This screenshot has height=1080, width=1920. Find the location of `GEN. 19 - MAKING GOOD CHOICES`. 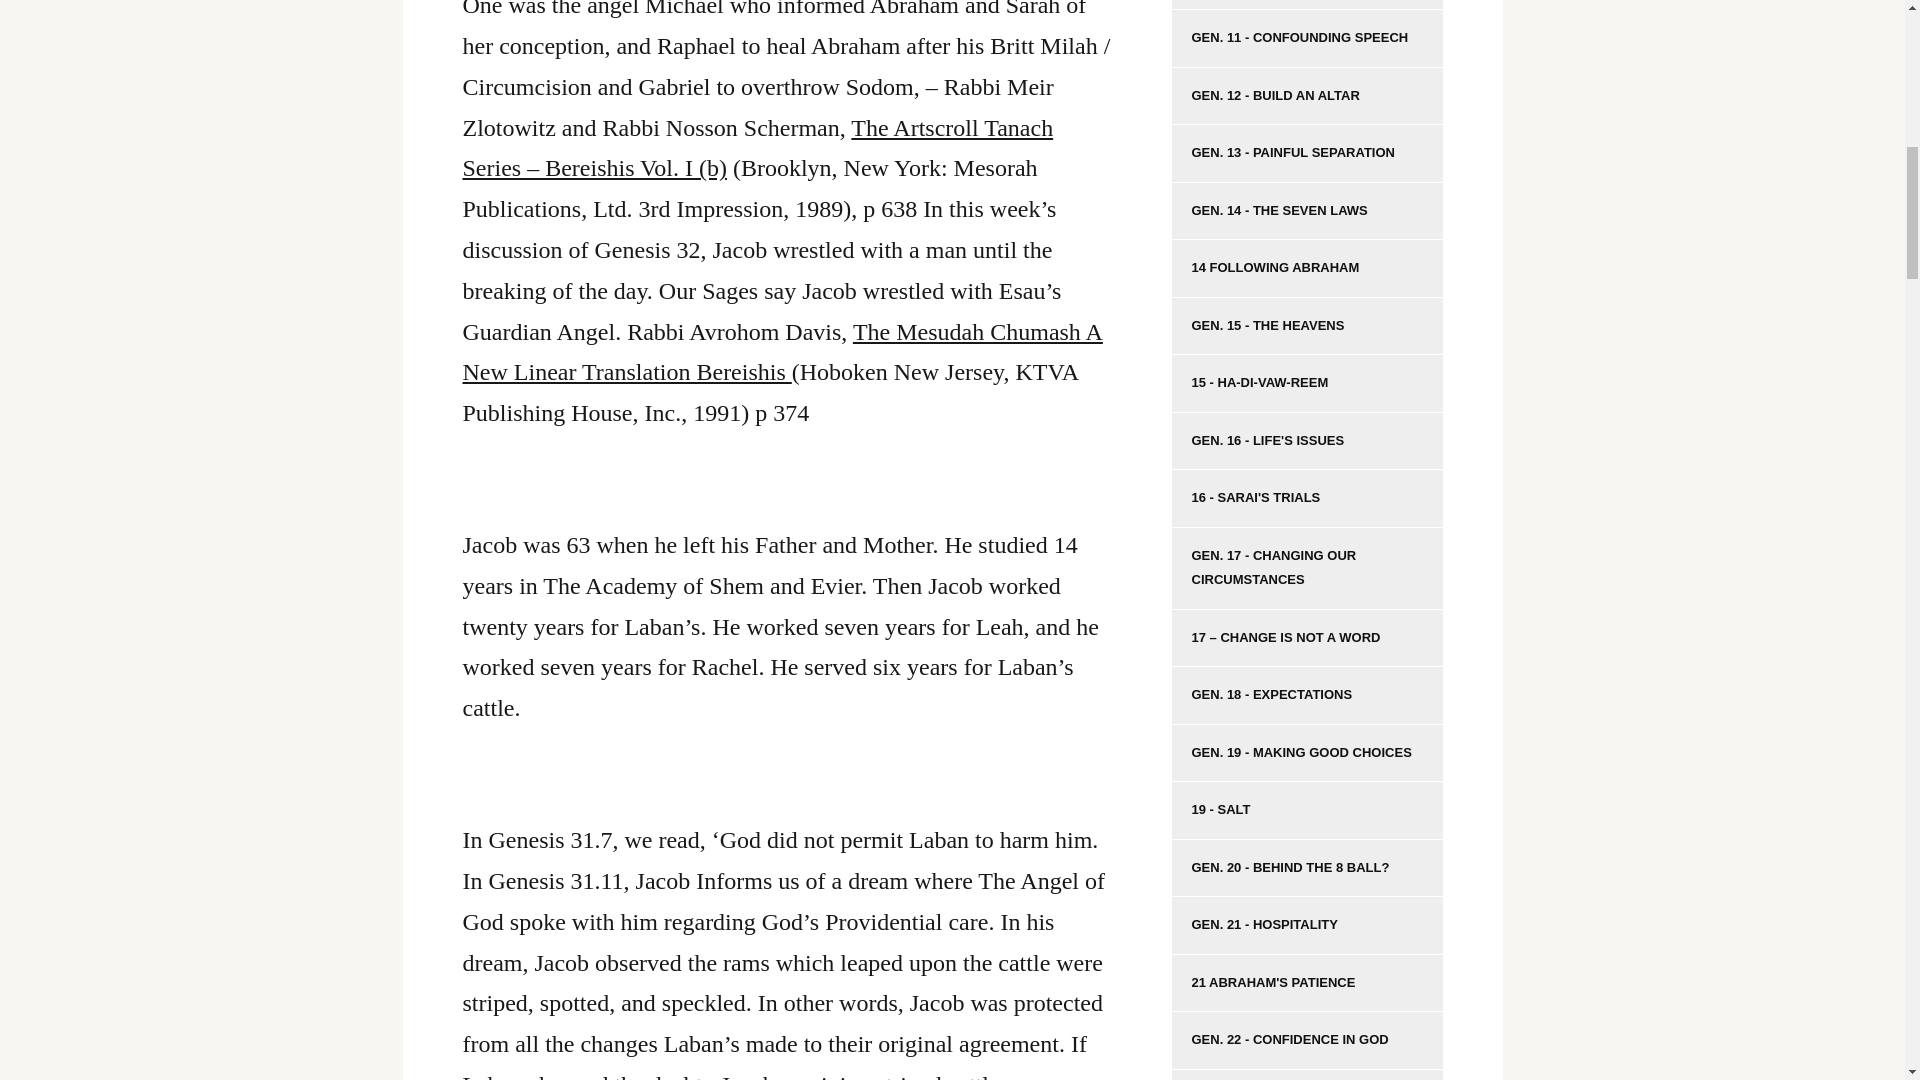

GEN. 19 - MAKING GOOD CHOICES is located at coordinates (1307, 754).